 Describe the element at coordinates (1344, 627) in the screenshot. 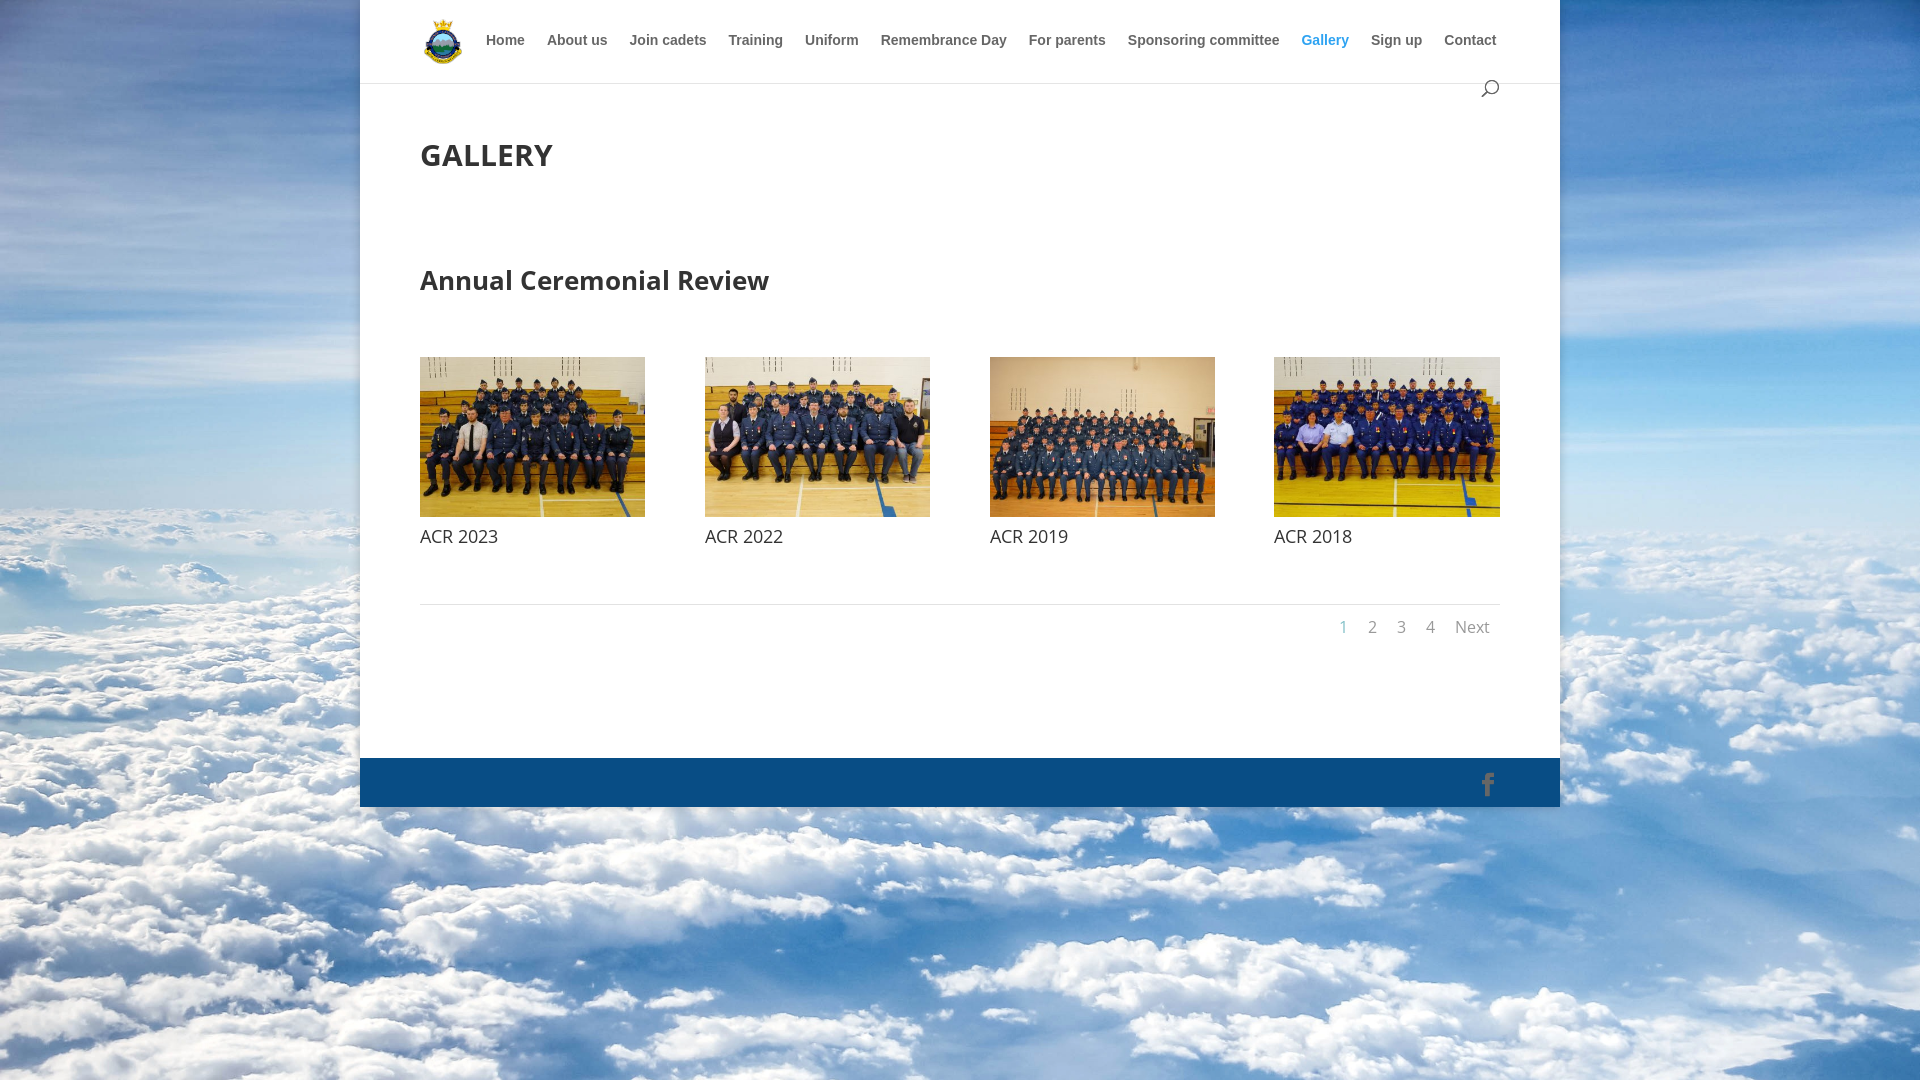

I see `1` at that location.